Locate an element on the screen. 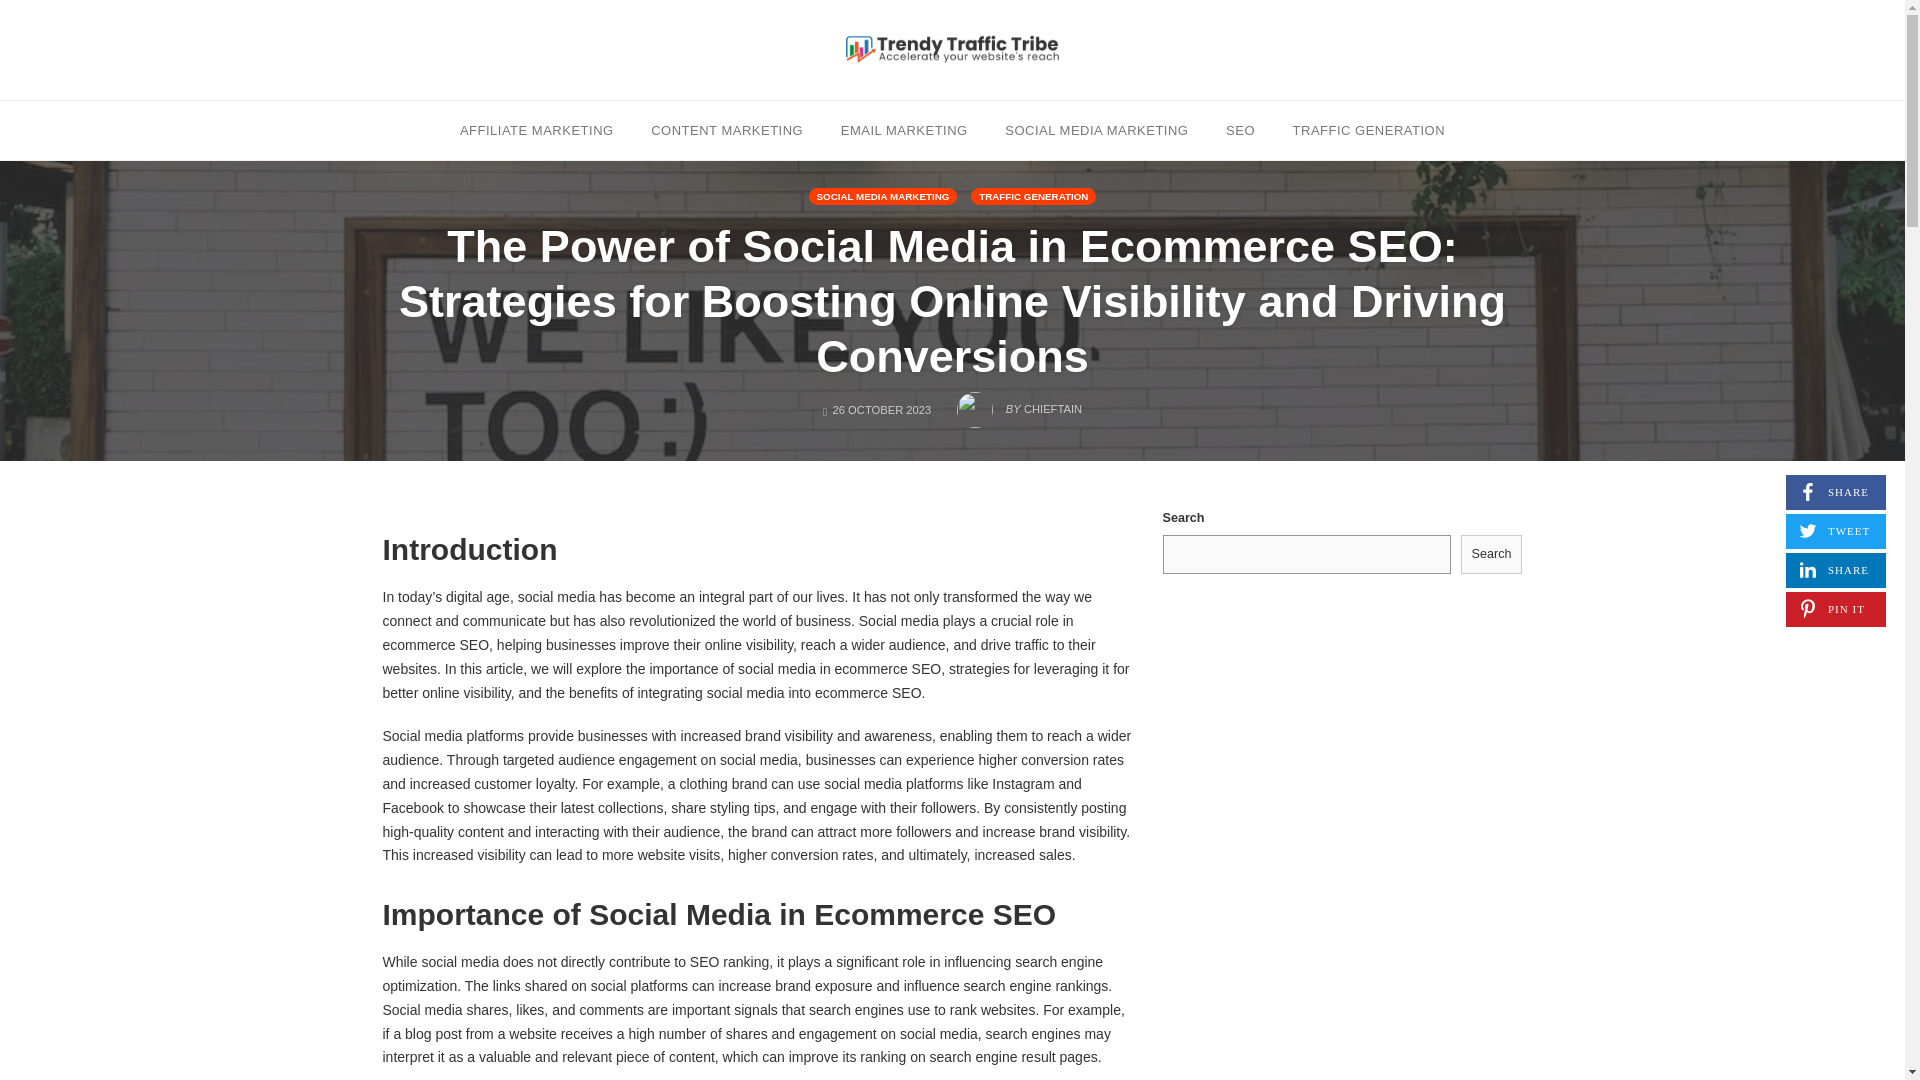 Image resolution: width=1920 pixels, height=1080 pixels. SOCIAL MEDIA MARKETING is located at coordinates (1492, 554).